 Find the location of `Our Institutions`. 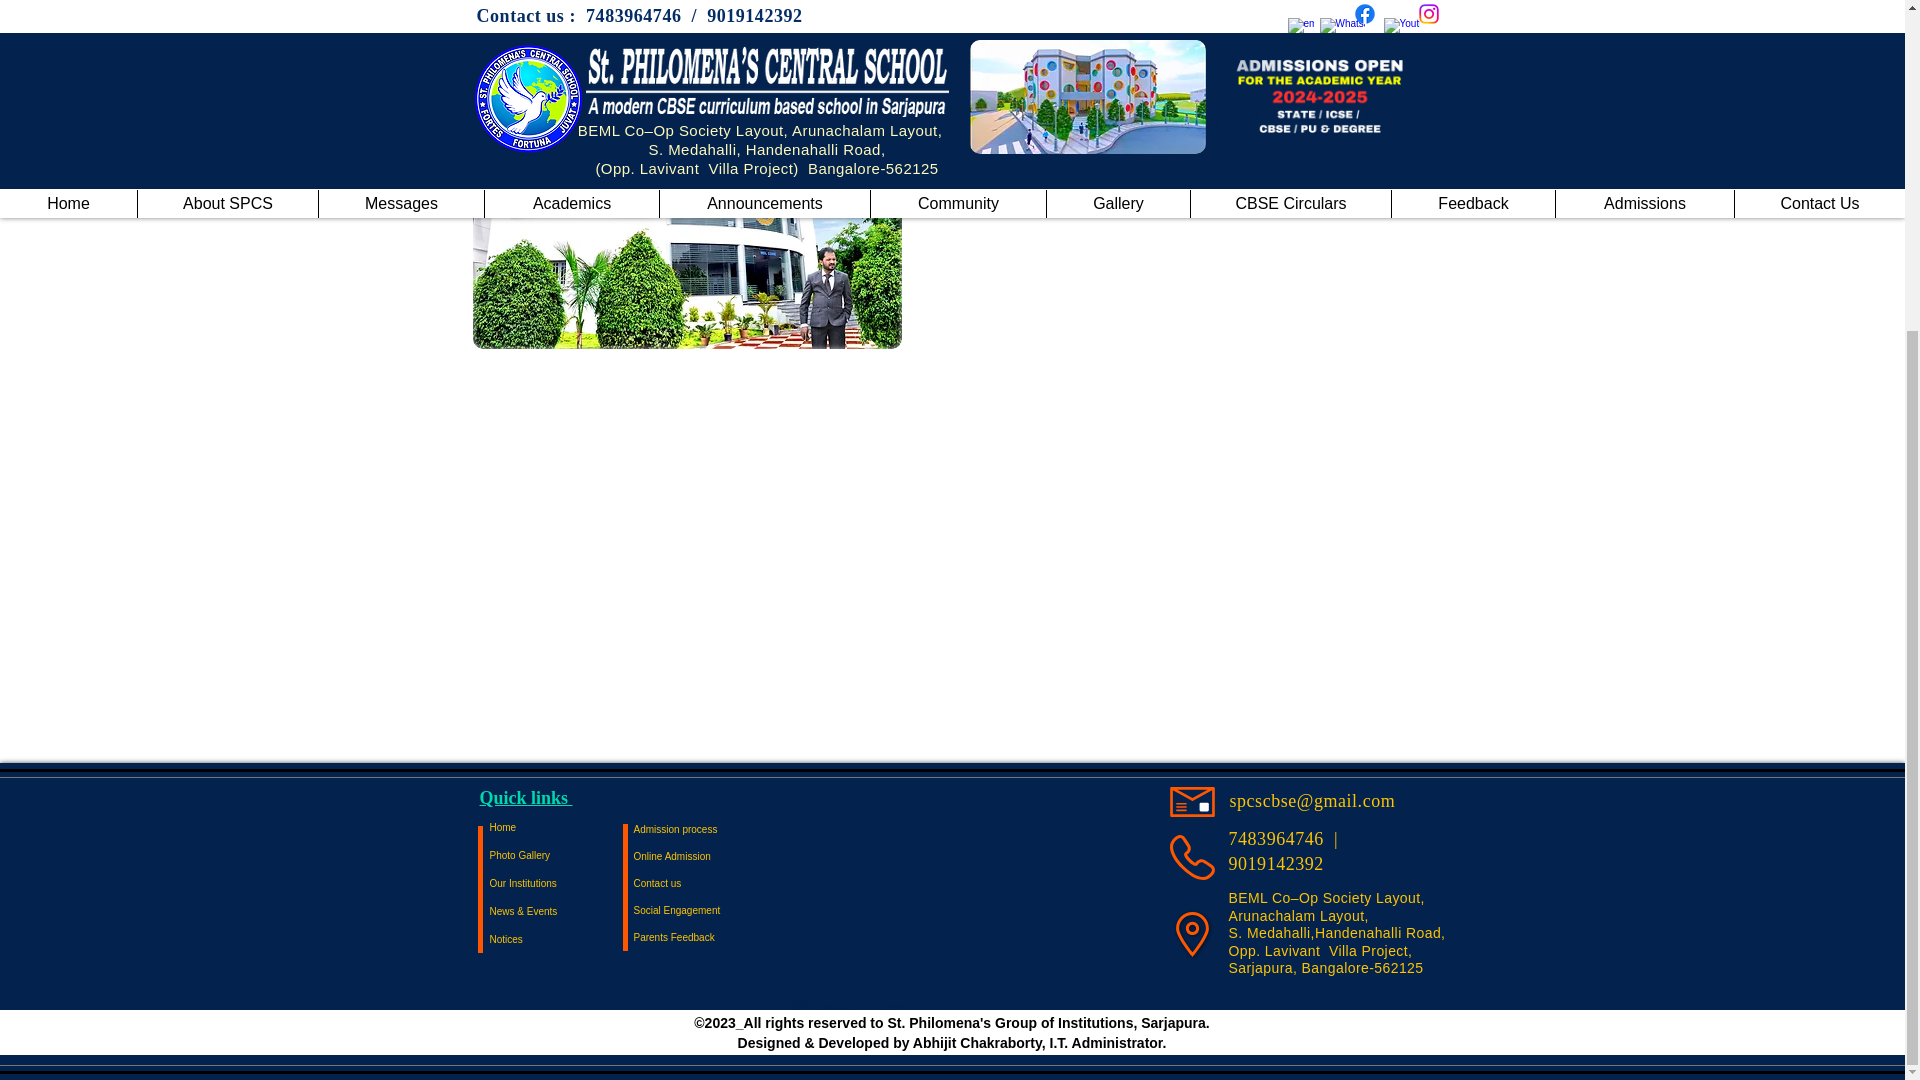

Our Institutions is located at coordinates (560, 884).